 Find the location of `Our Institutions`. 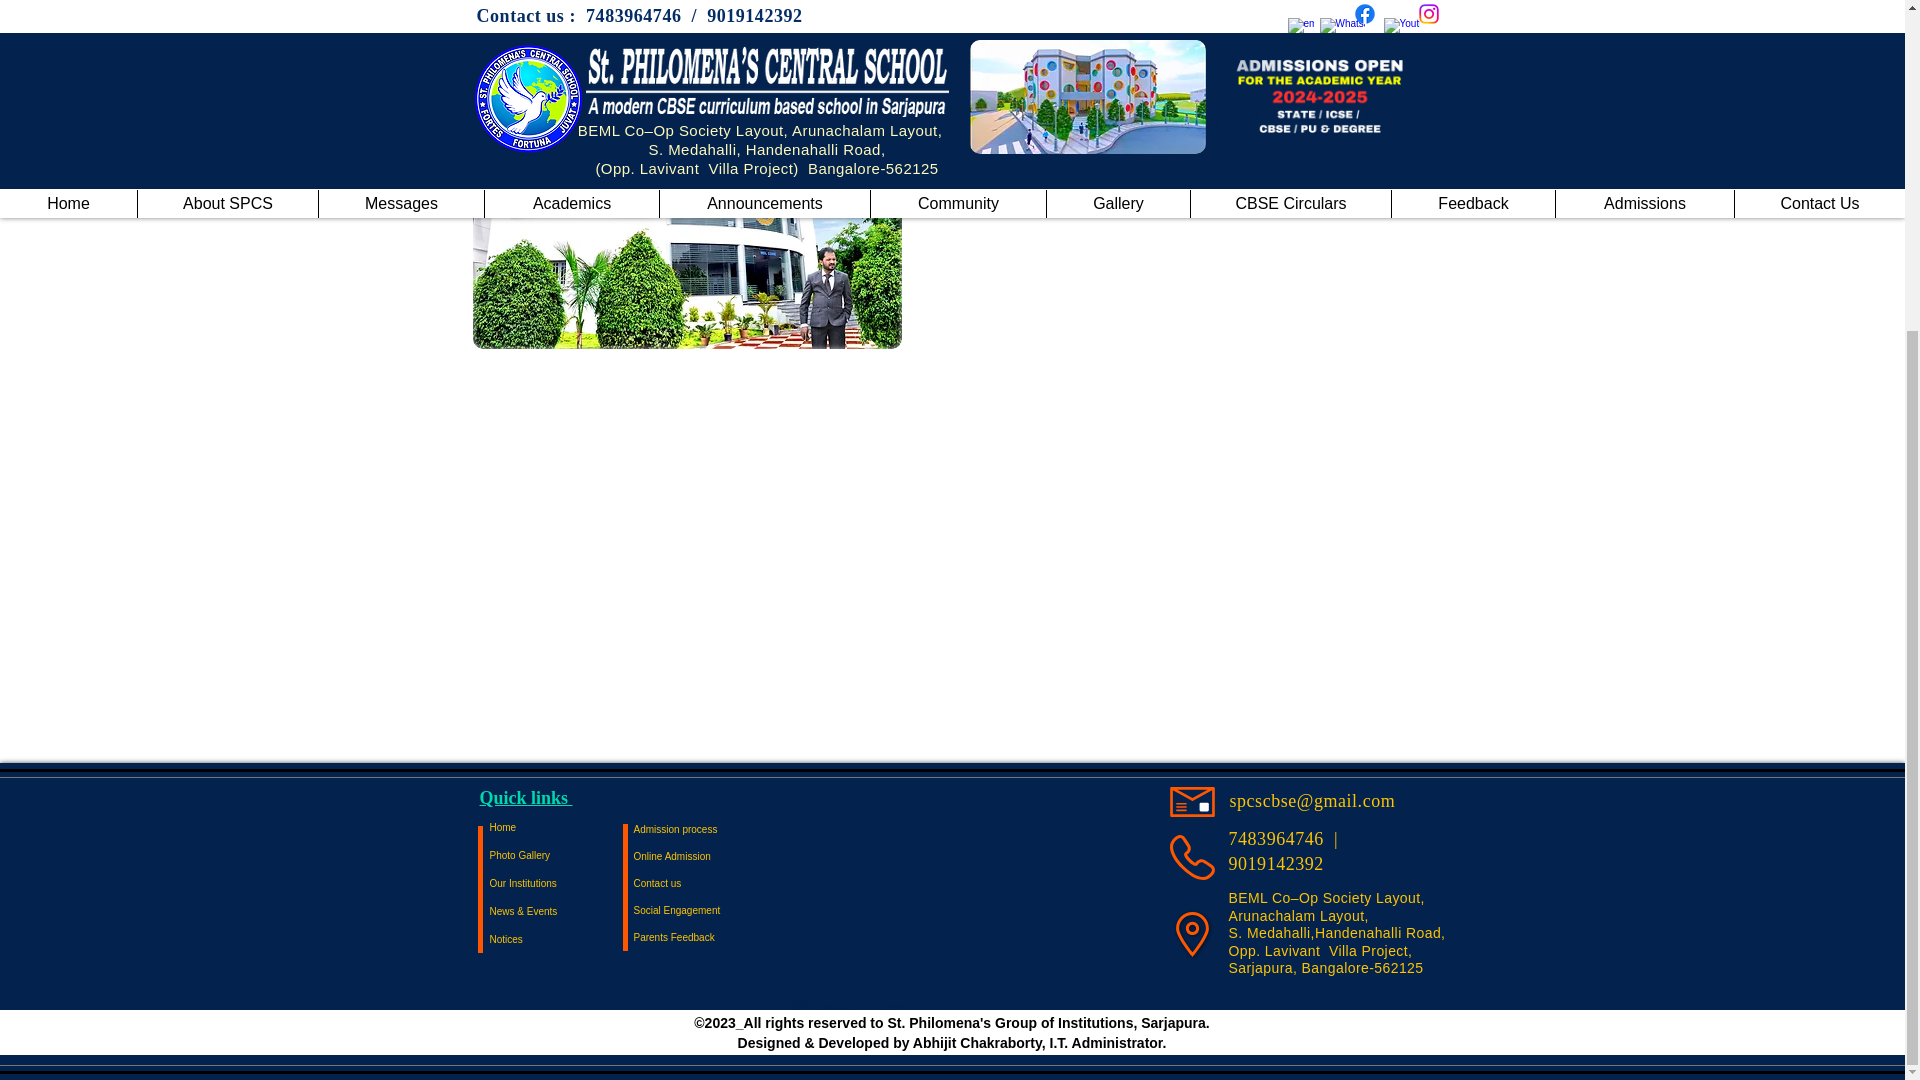

Our Institutions is located at coordinates (560, 884).